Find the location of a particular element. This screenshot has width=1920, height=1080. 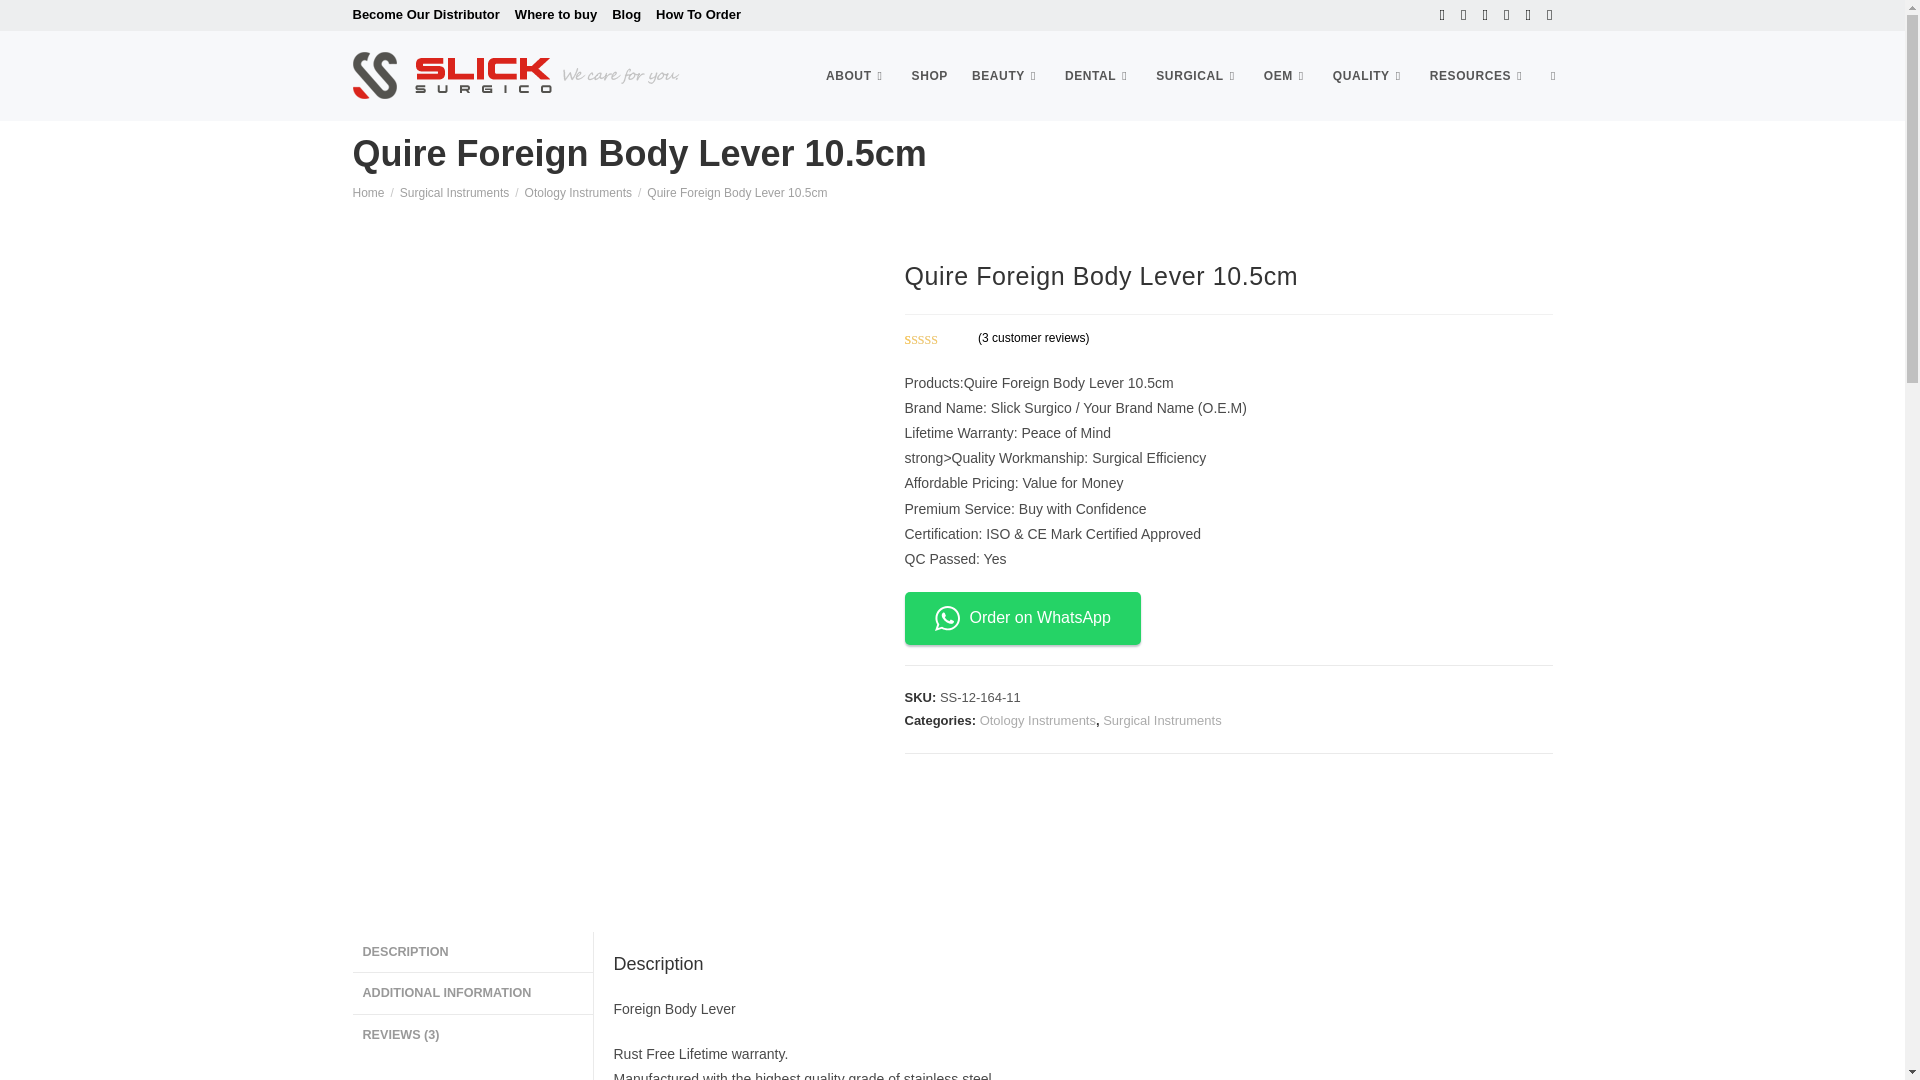

Become Our Distributor is located at coordinates (425, 14).